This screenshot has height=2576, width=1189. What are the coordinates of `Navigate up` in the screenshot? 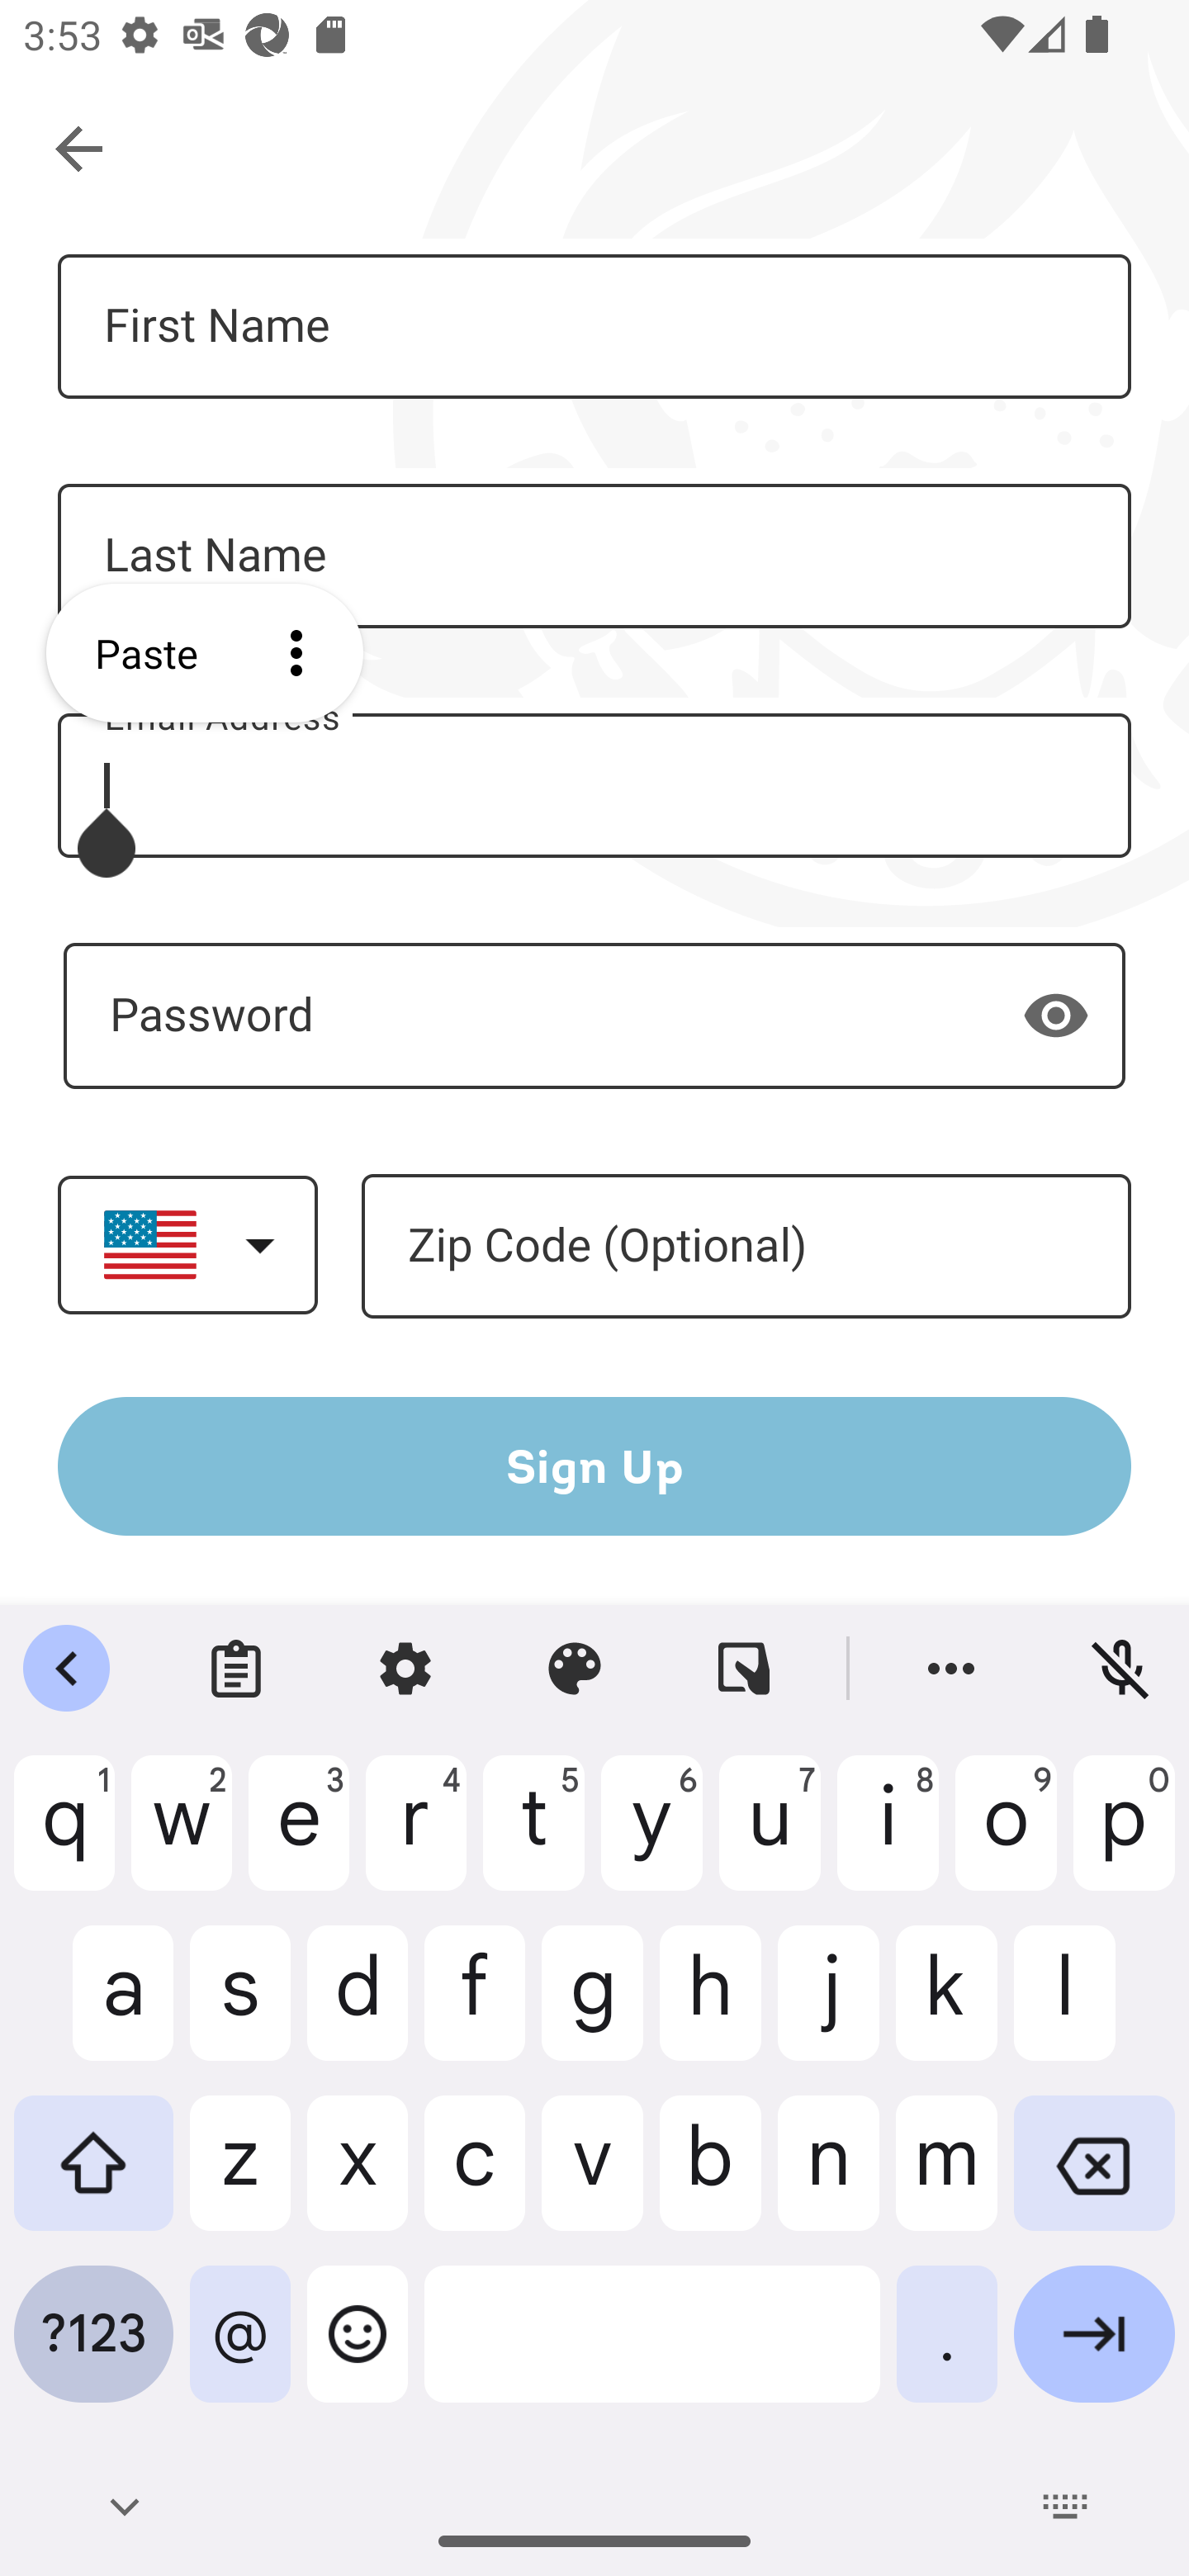 It's located at (81, 150).